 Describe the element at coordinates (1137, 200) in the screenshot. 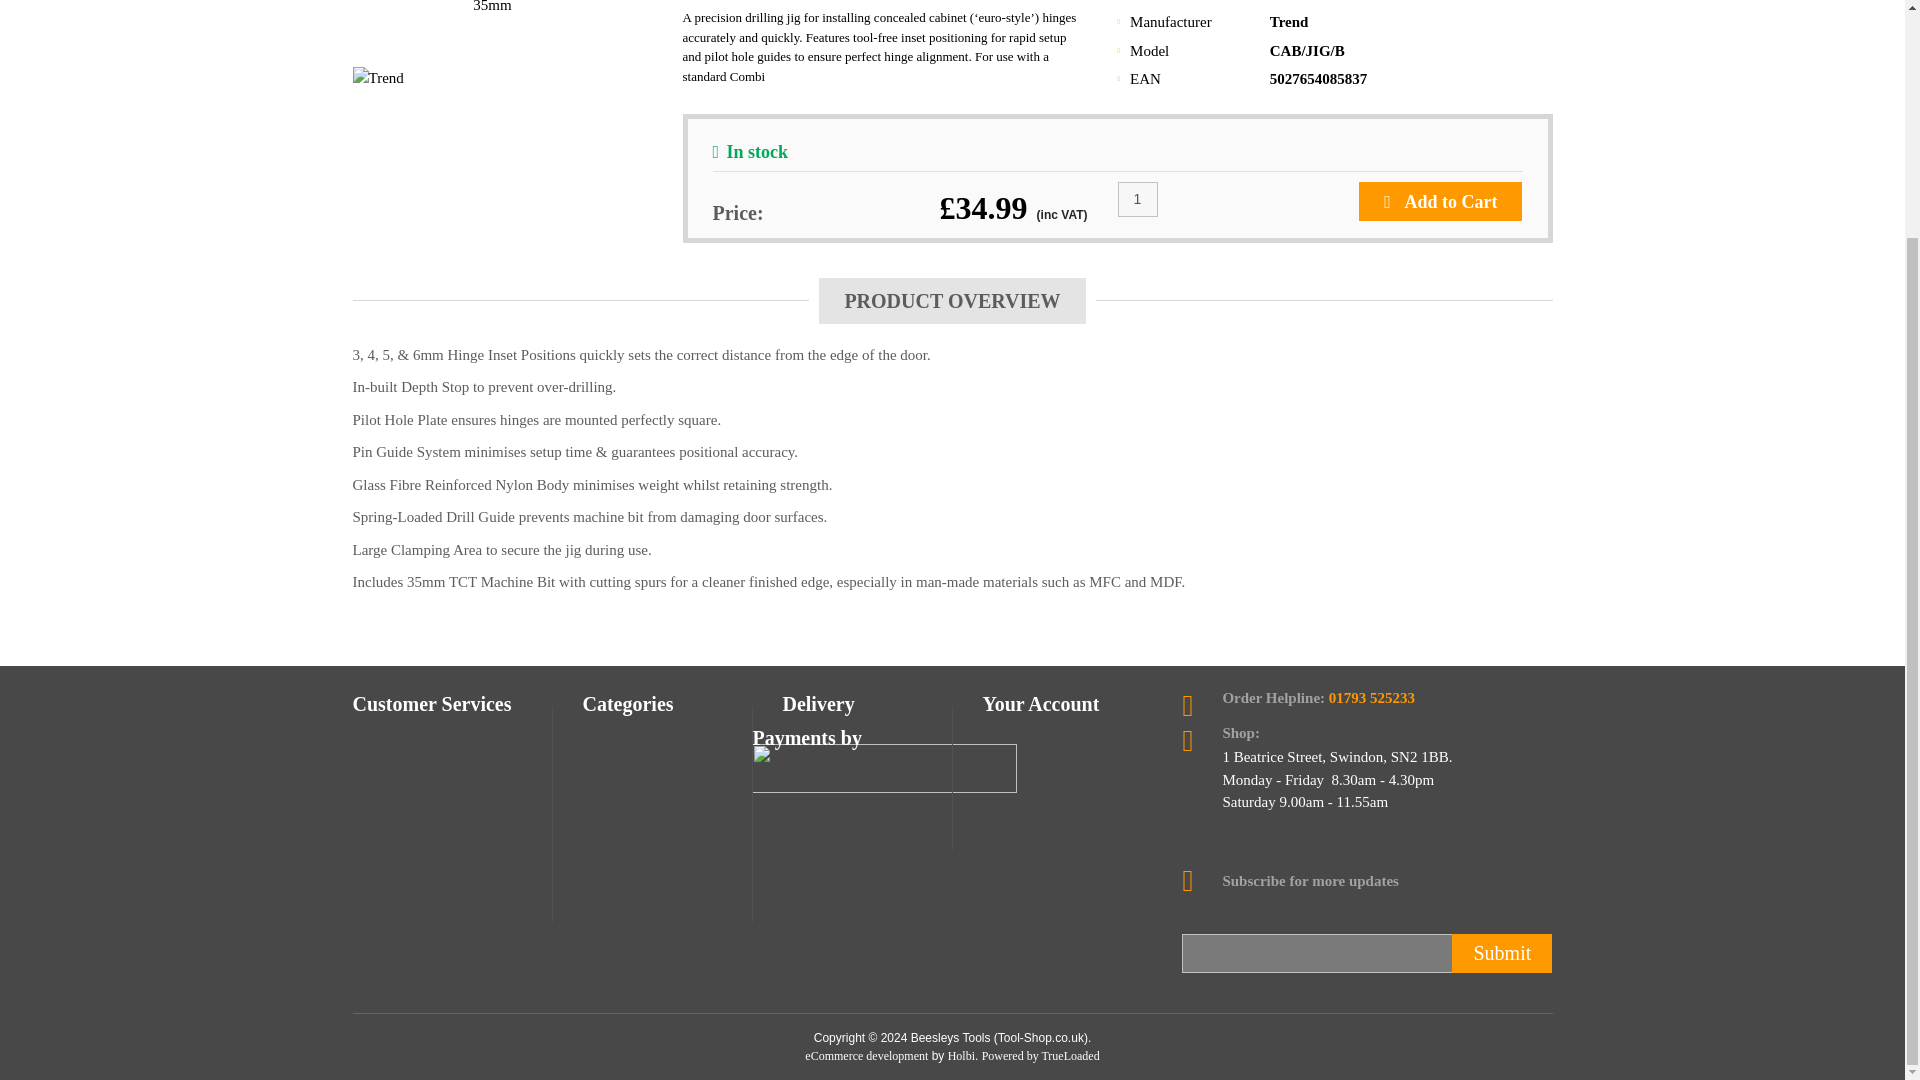

I see `1` at that location.